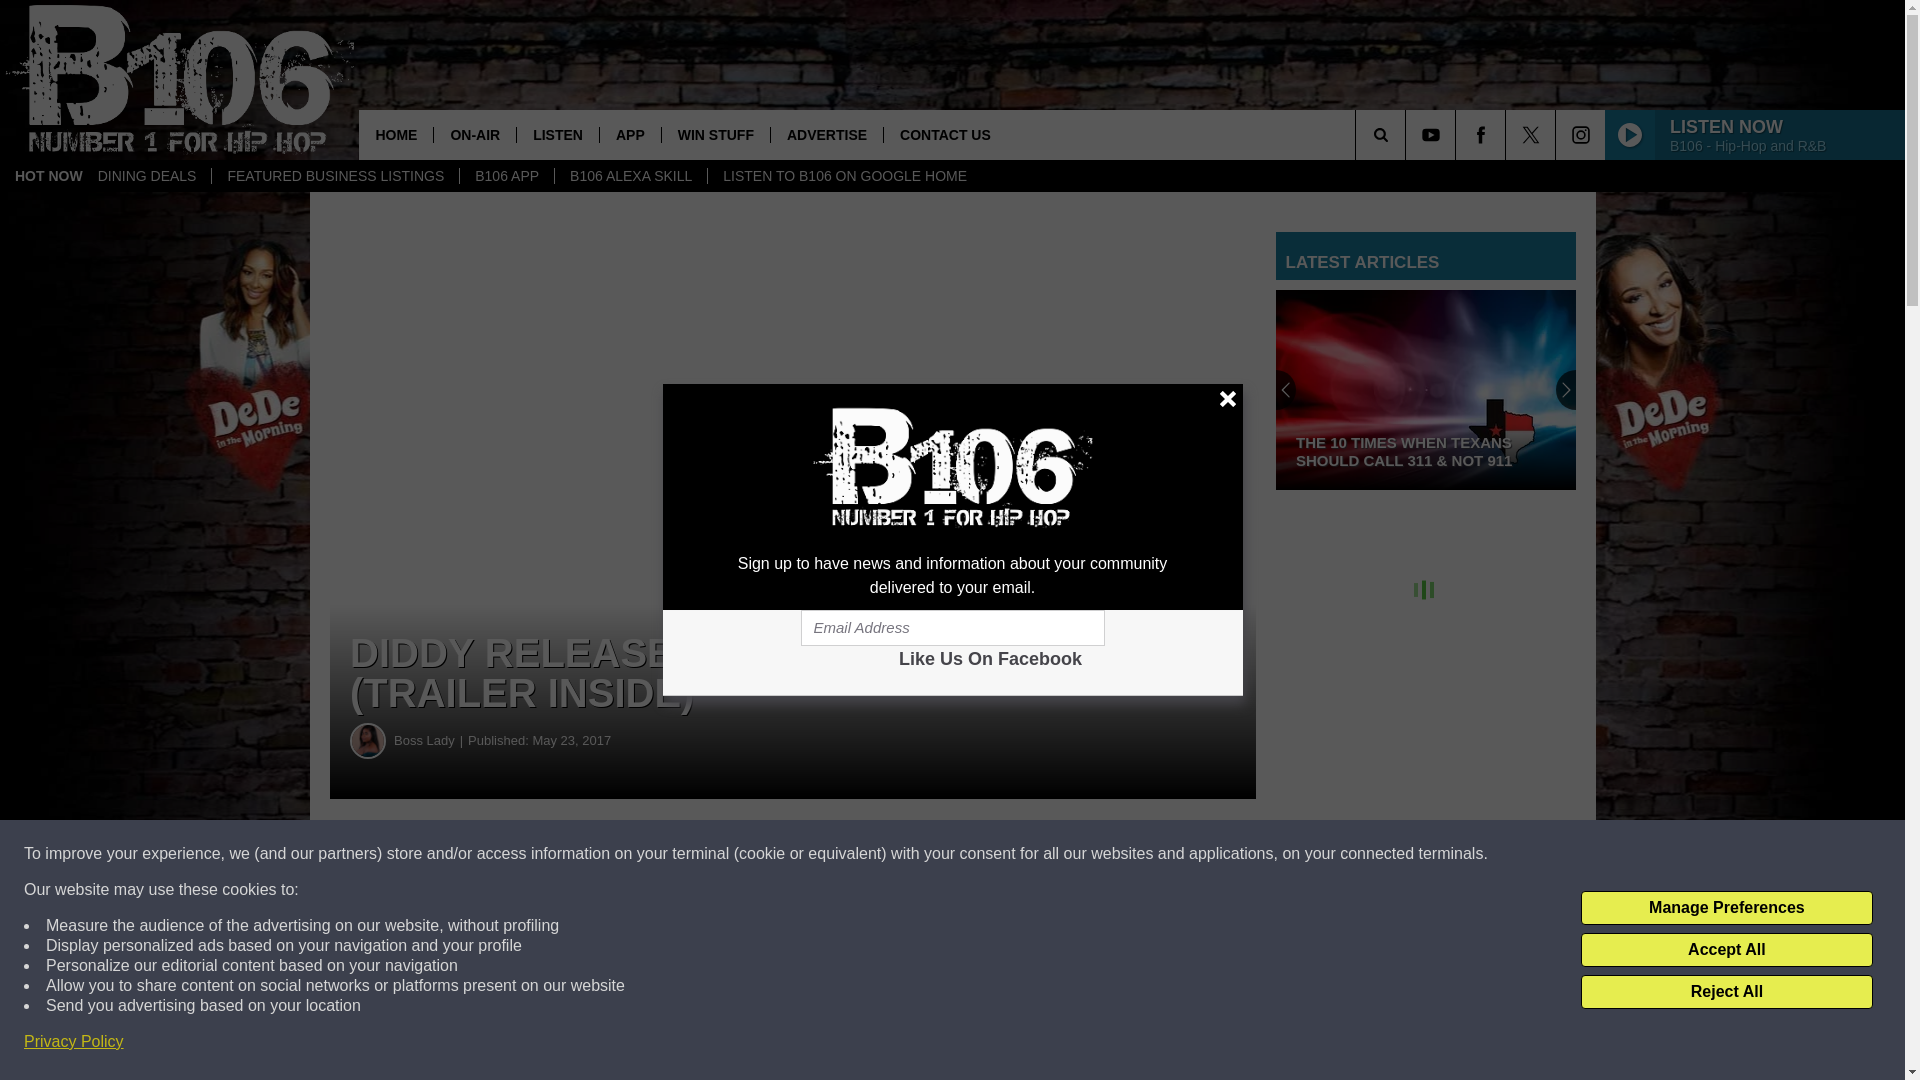 This screenshot has width=1920, height=1080. What do you see at coordinates (630, 134) in the screenshot?
I see `APP` at bounding box center [630, 134].